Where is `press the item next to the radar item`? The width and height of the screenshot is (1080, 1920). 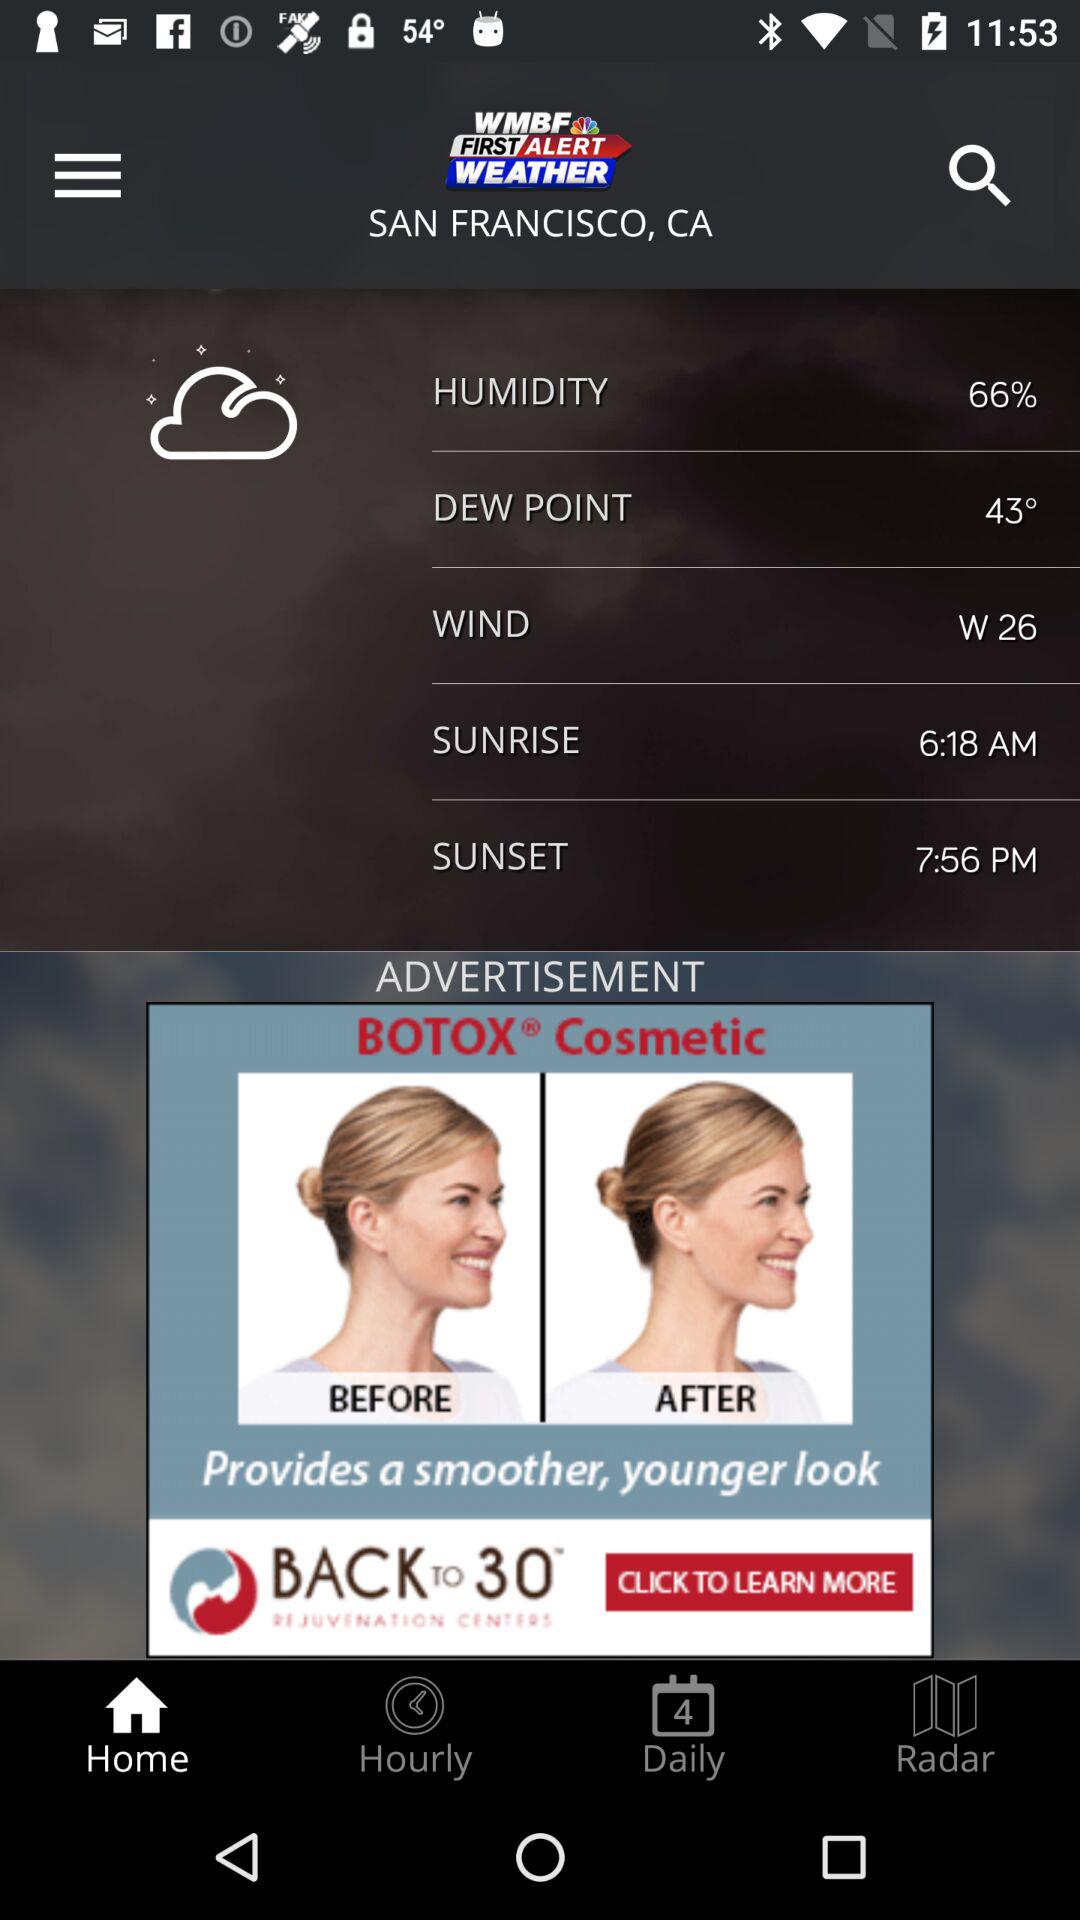
press the item next to the radar item is located at coordinates (683, 1726).